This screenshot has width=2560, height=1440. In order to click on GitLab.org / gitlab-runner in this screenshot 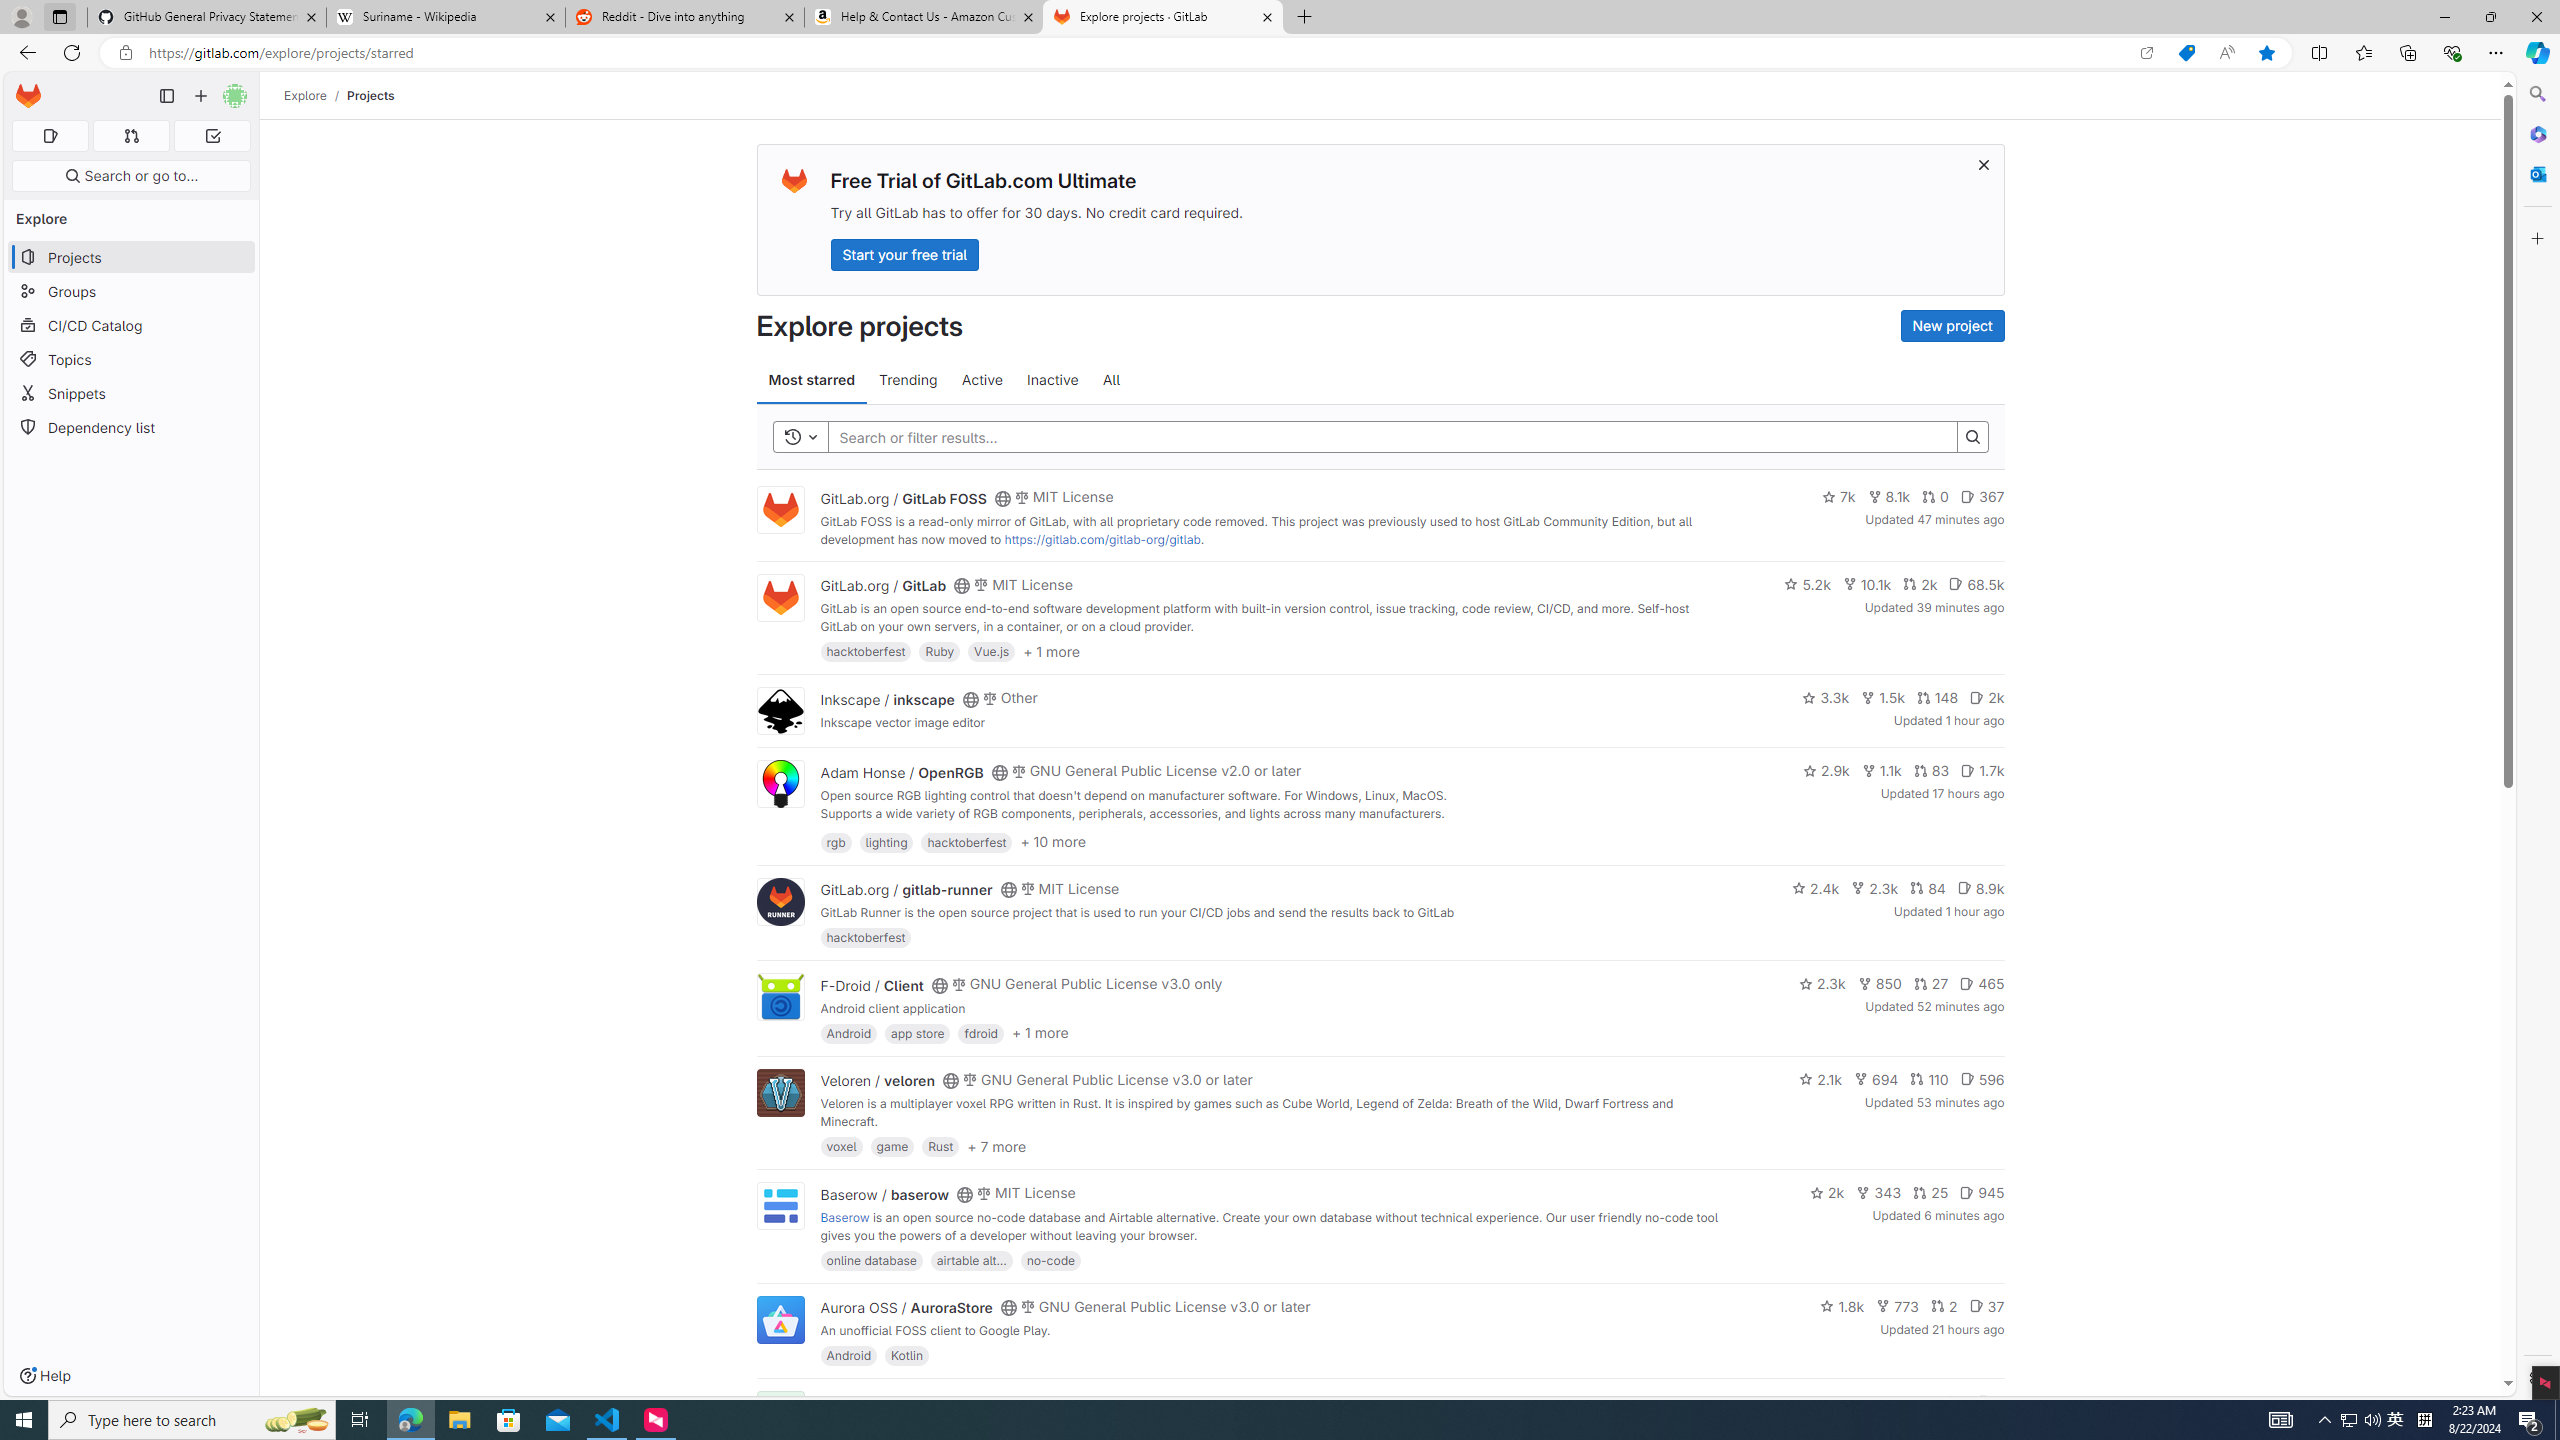, I will do `click(906, 890)`.